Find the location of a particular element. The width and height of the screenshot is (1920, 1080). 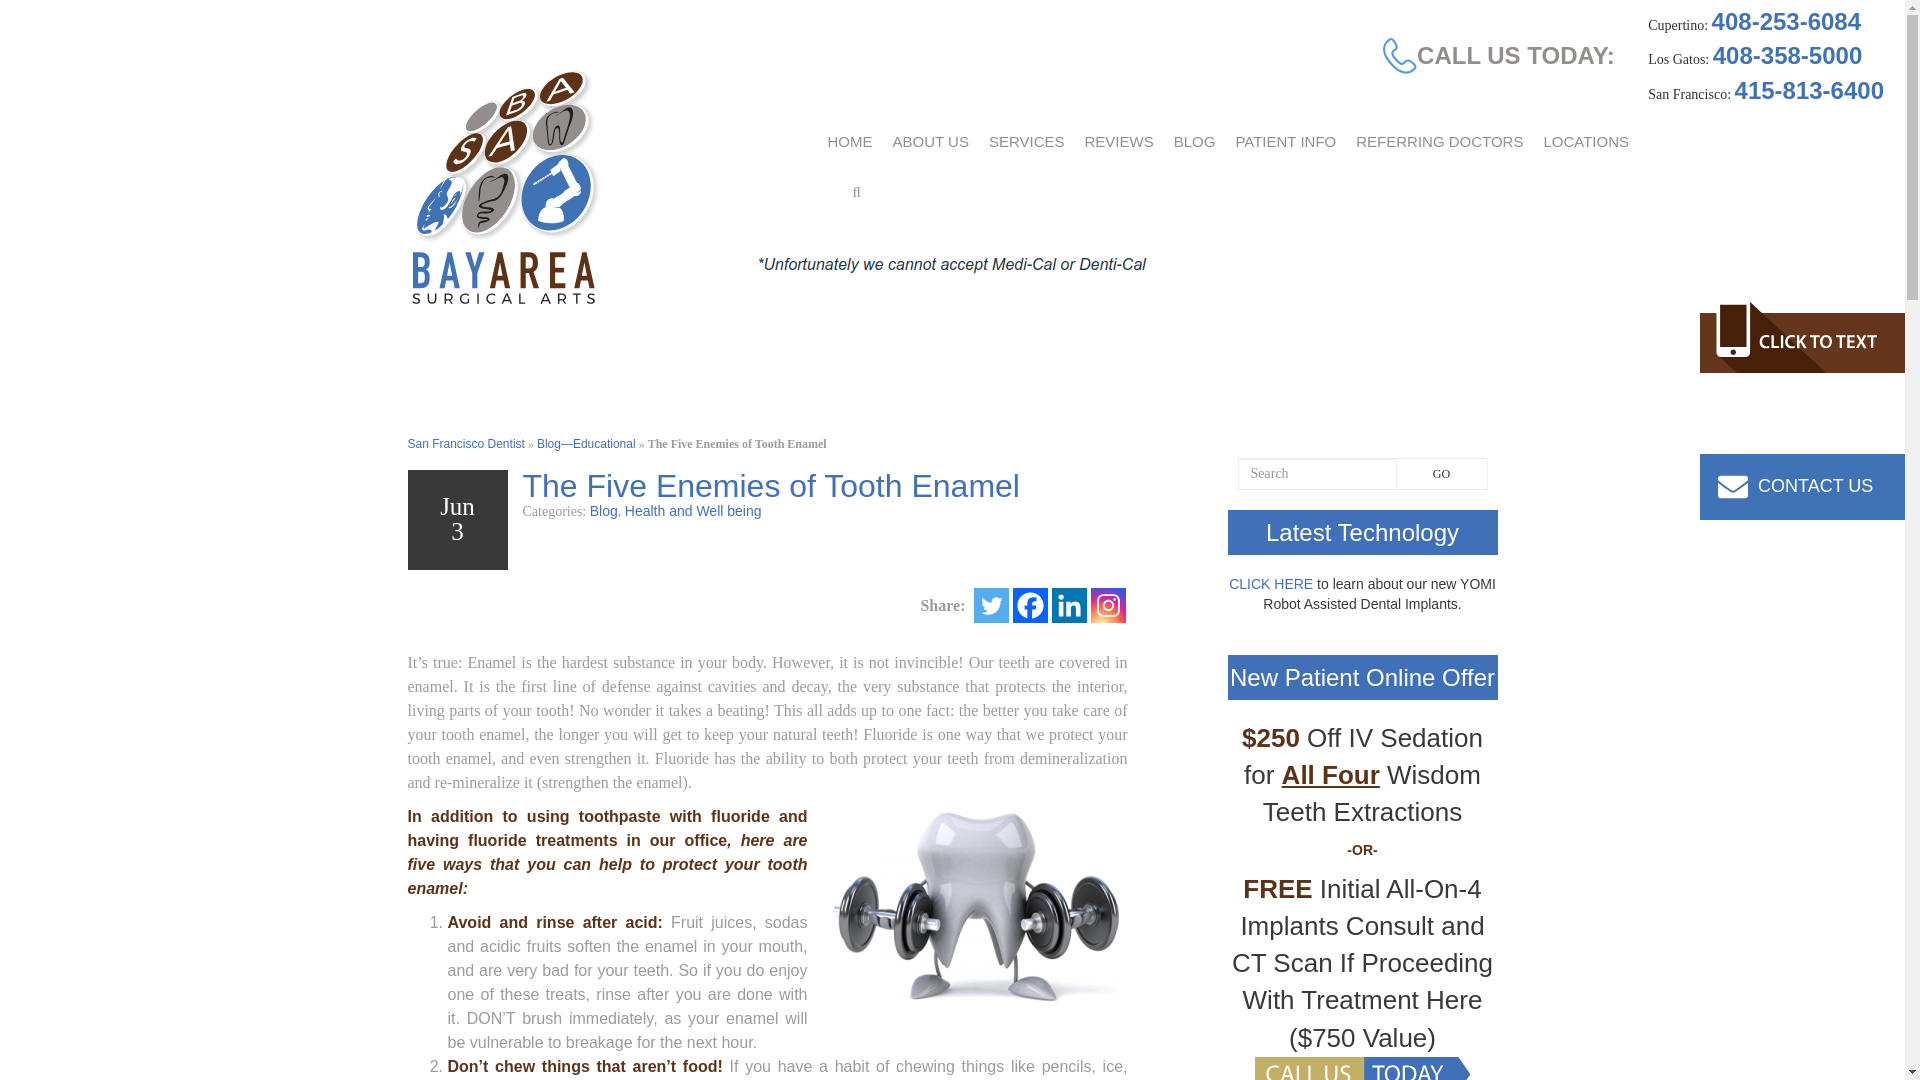

415-813-6400 is located at coordinates (1809, 90).